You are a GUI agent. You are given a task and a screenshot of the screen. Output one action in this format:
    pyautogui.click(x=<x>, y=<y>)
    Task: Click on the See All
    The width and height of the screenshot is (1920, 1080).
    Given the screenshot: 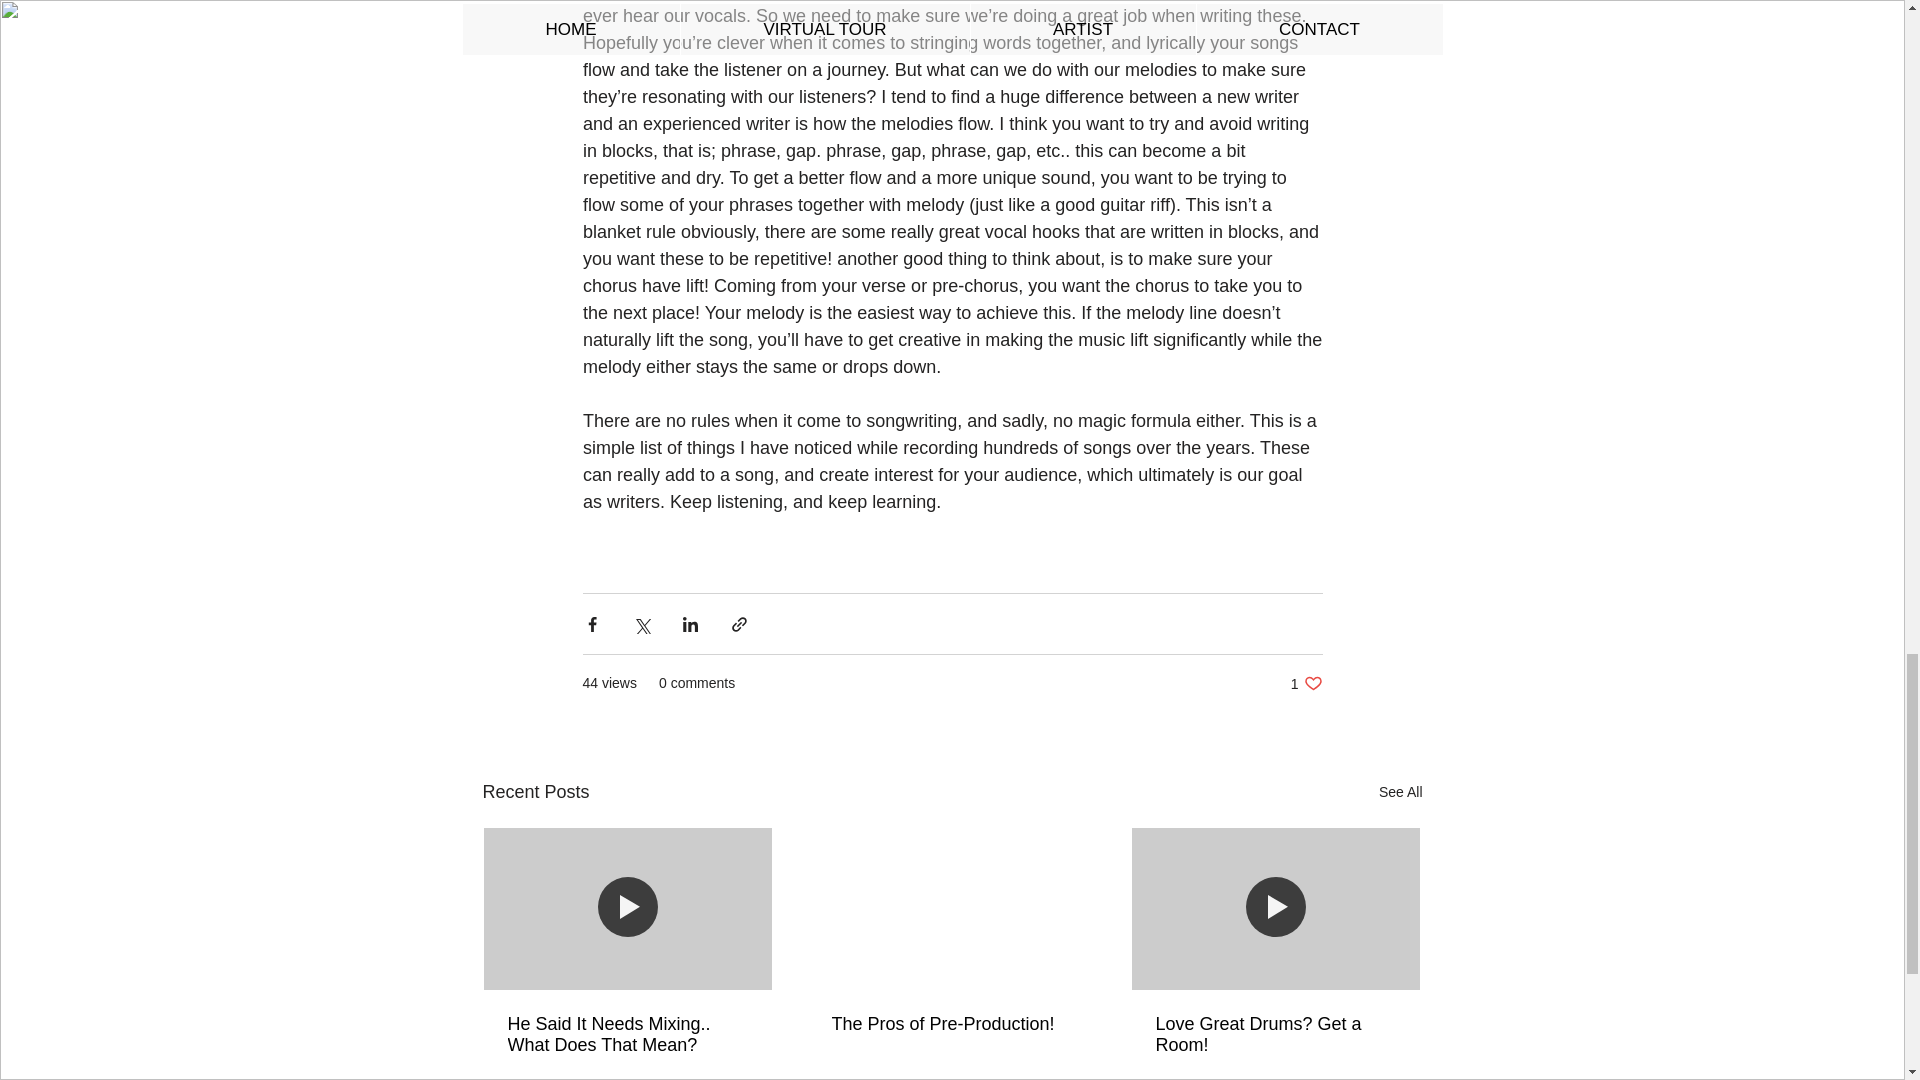 What is the action you would take?
    pyautogui.click(x=1400, y=792)
    